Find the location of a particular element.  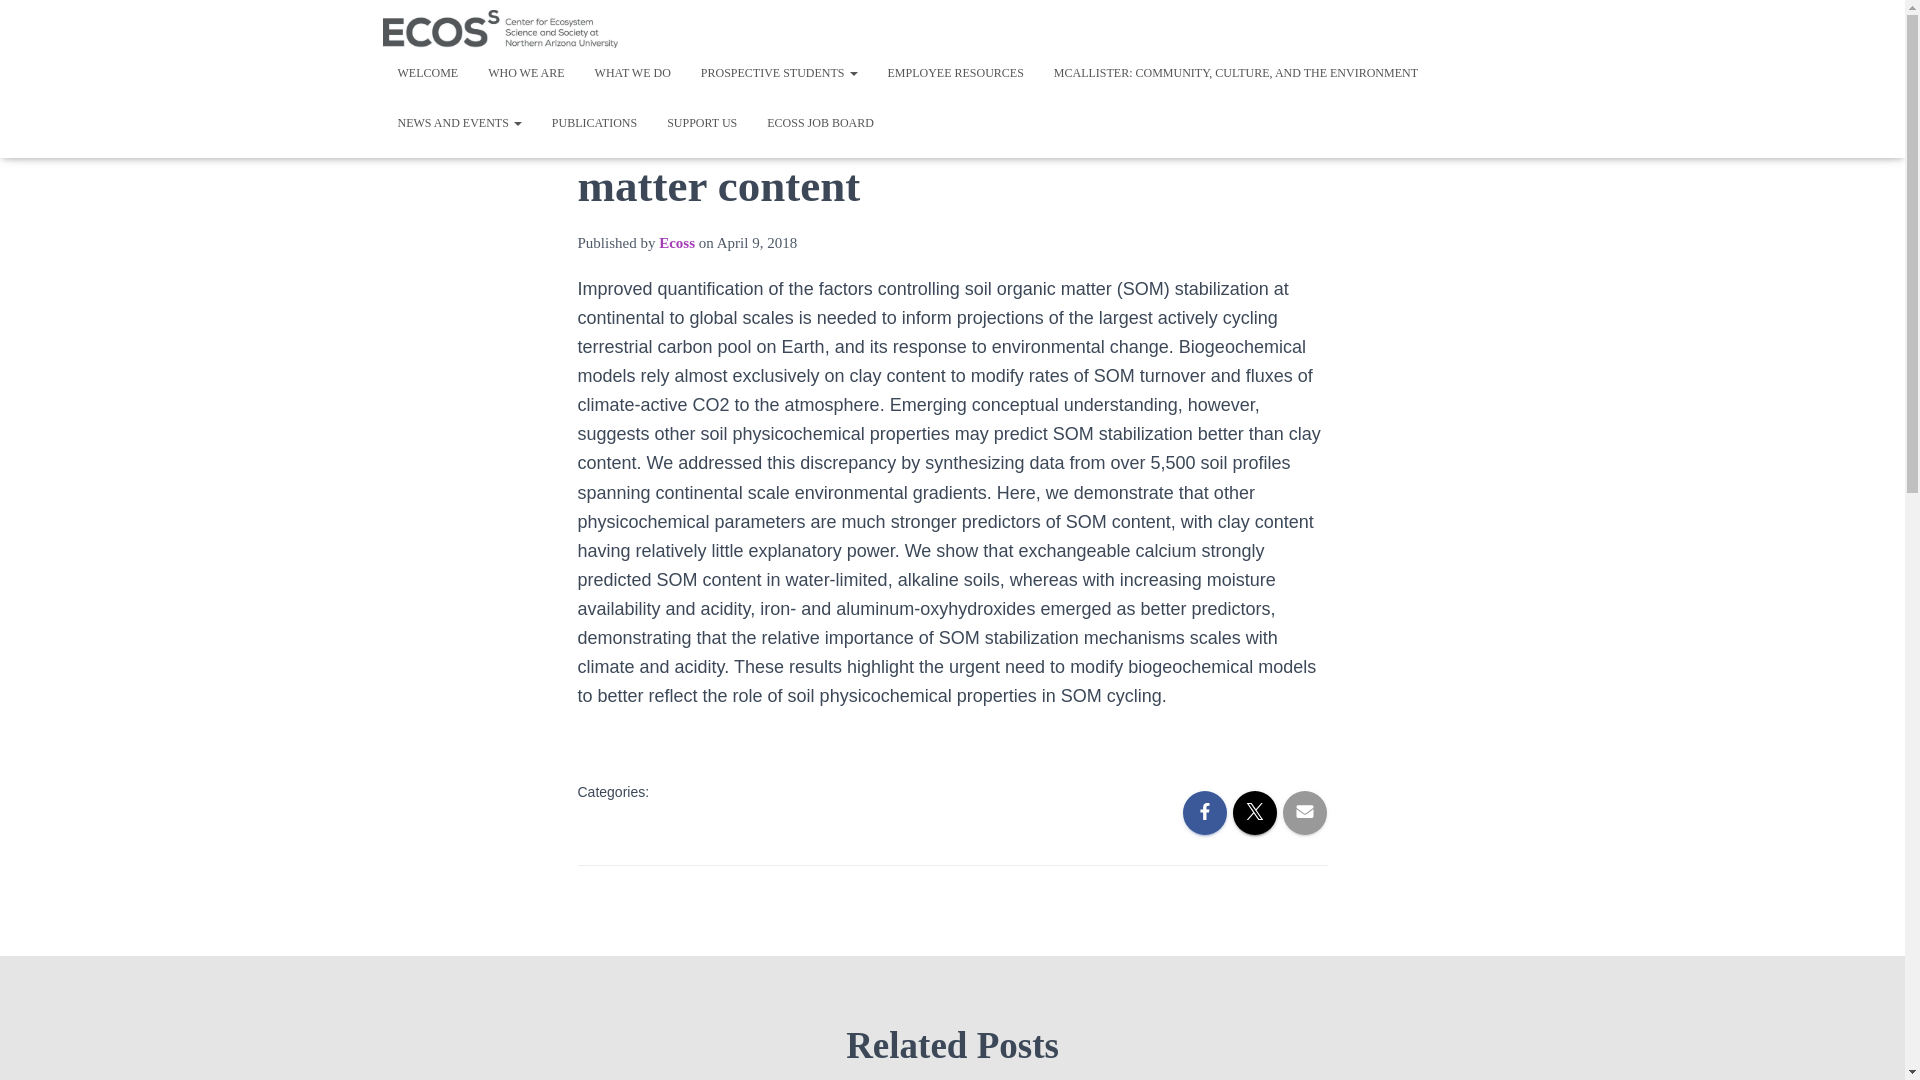

NEWS AND EVENTS is located at coordinates (458, 122).